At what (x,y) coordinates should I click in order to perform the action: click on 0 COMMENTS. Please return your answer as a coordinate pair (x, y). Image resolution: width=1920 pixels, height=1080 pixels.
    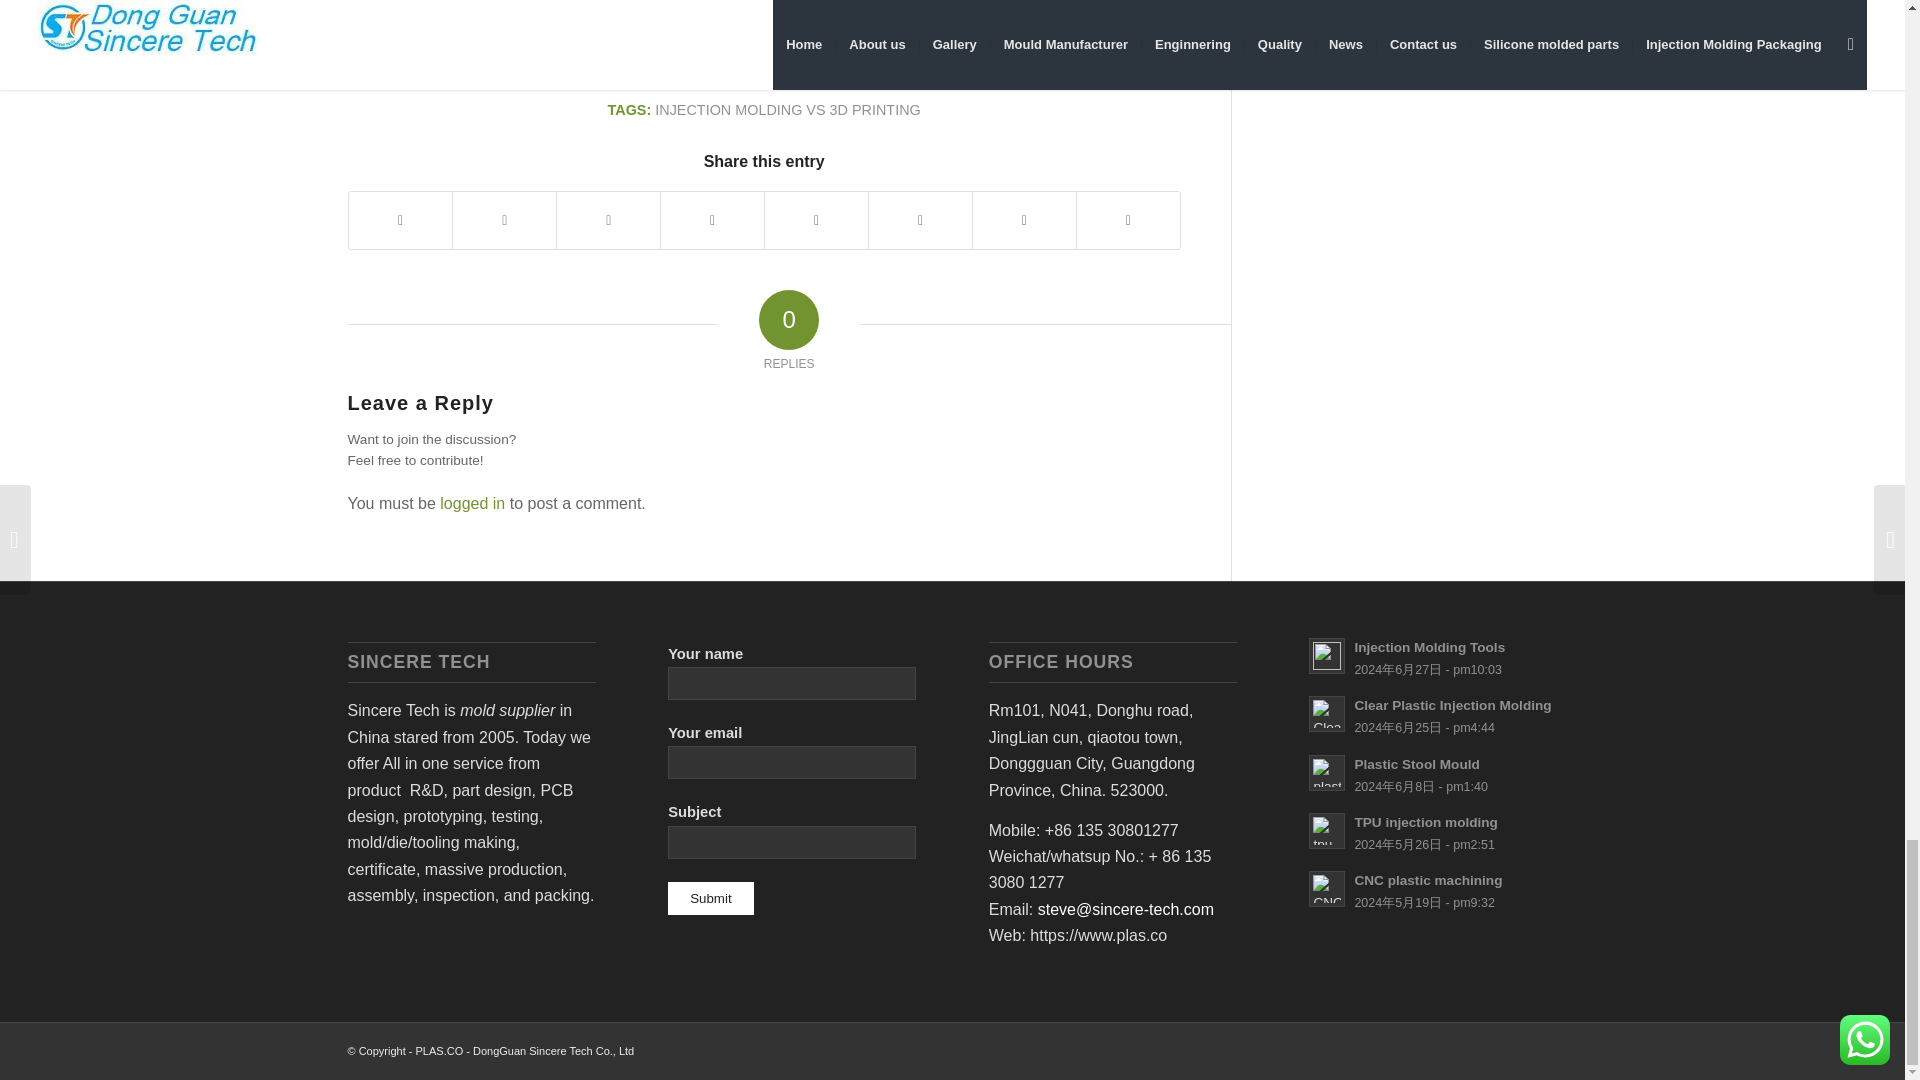
    Looking at the image, I should click on (778, 64).